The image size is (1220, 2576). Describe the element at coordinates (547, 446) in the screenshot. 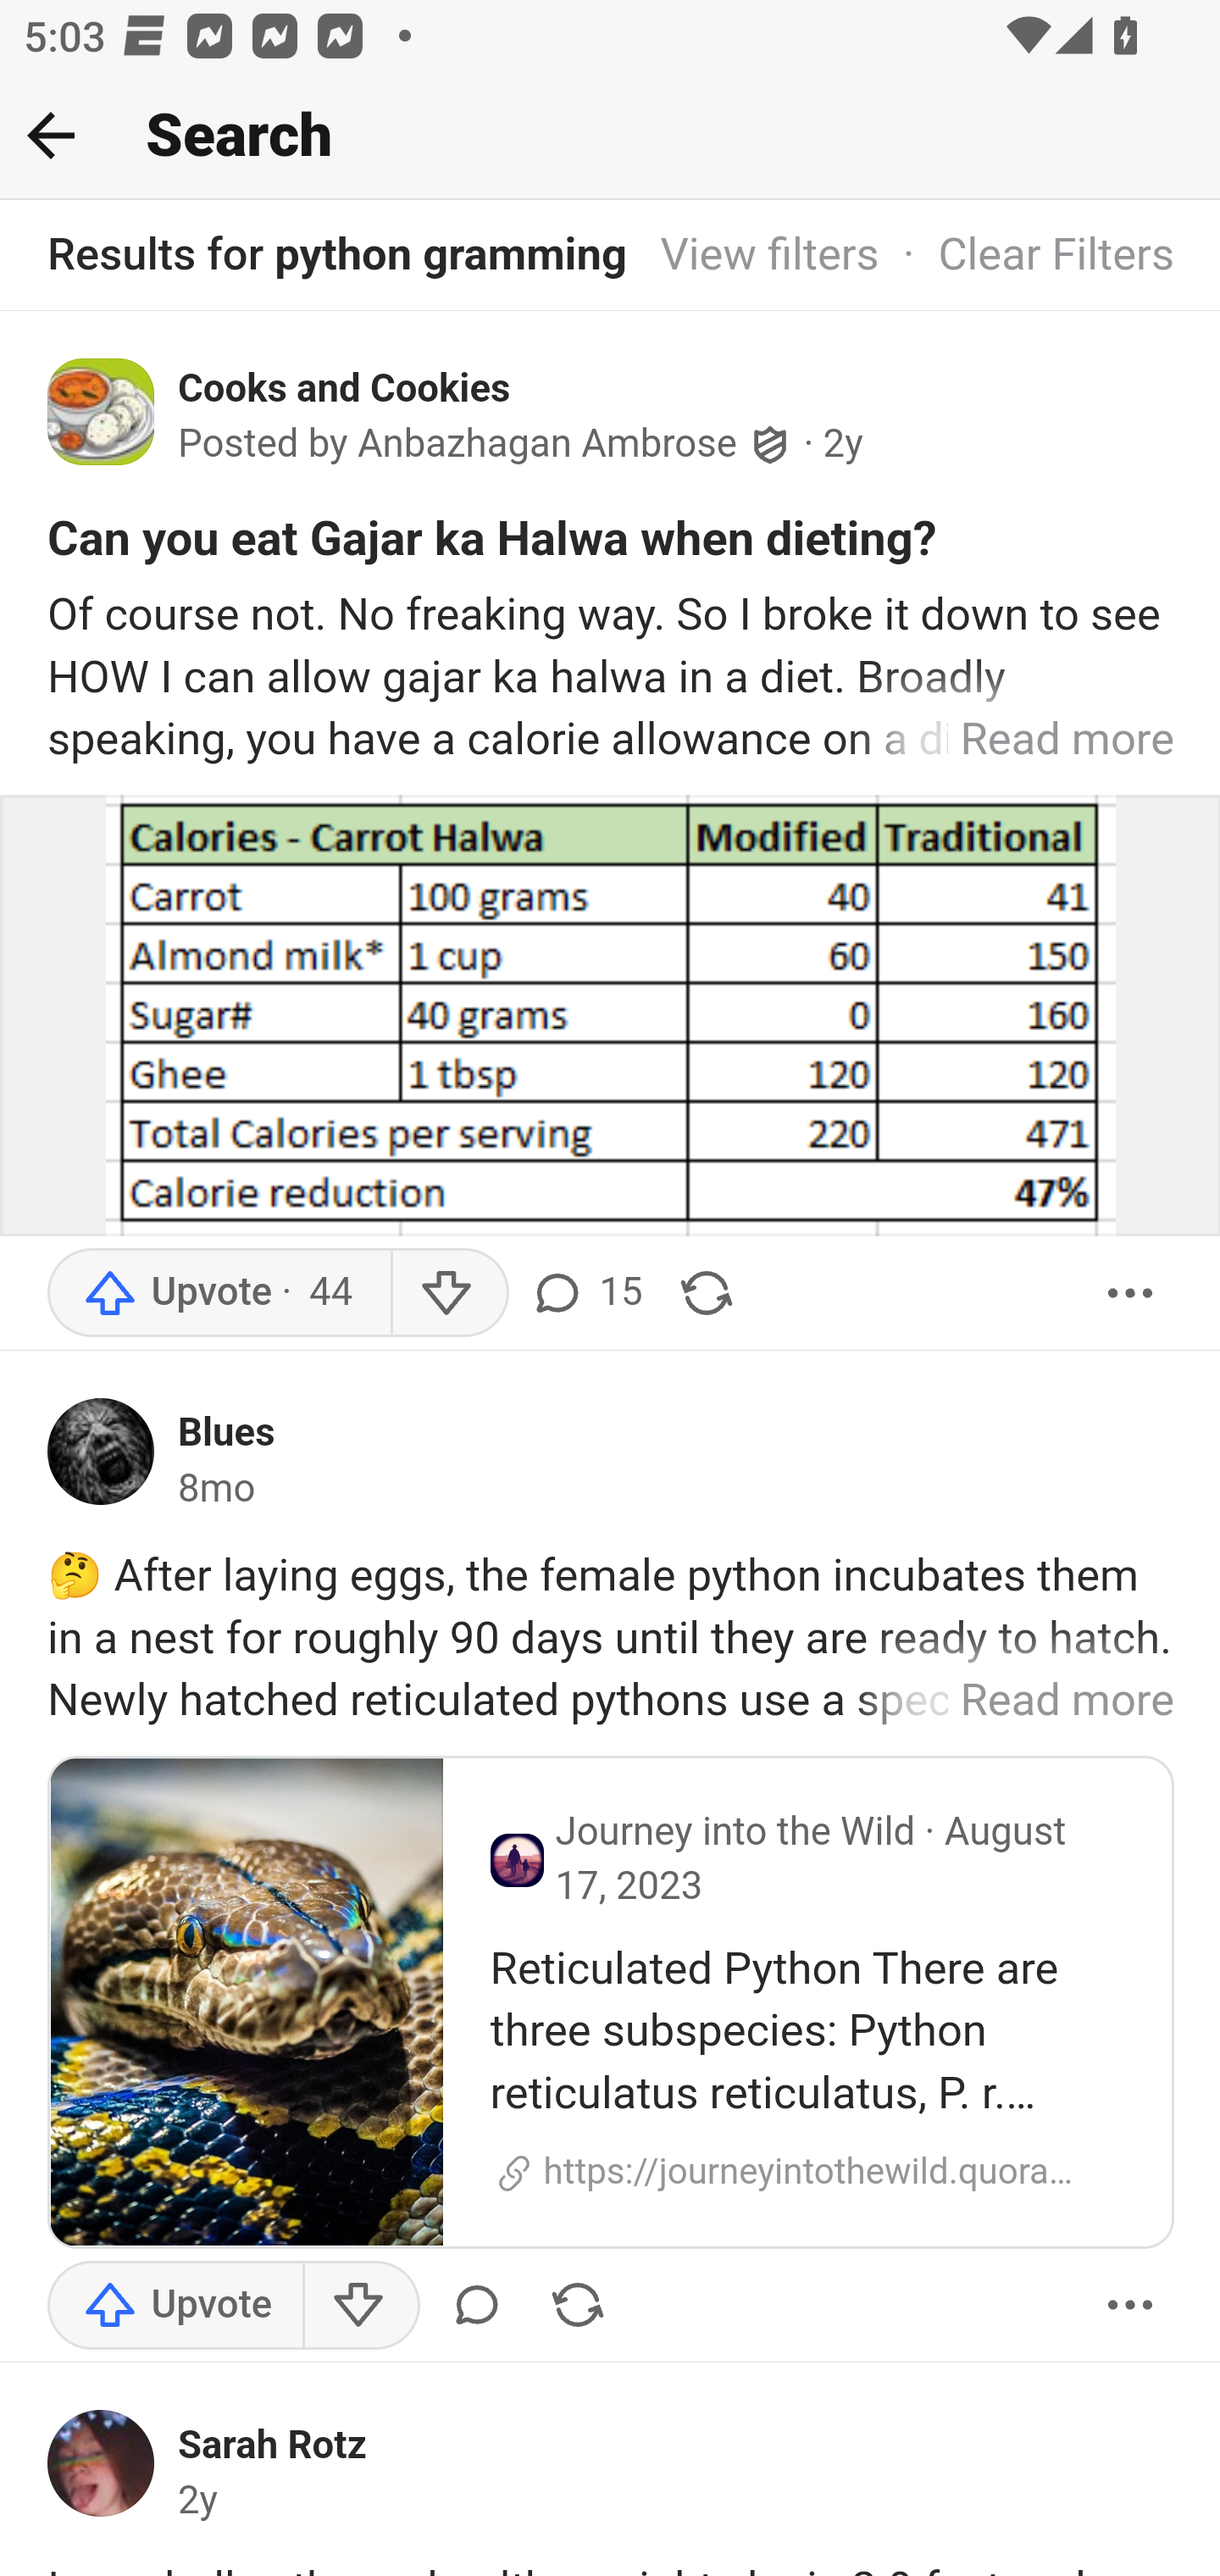

I see `Anbazhagan Ambrose` at that location.